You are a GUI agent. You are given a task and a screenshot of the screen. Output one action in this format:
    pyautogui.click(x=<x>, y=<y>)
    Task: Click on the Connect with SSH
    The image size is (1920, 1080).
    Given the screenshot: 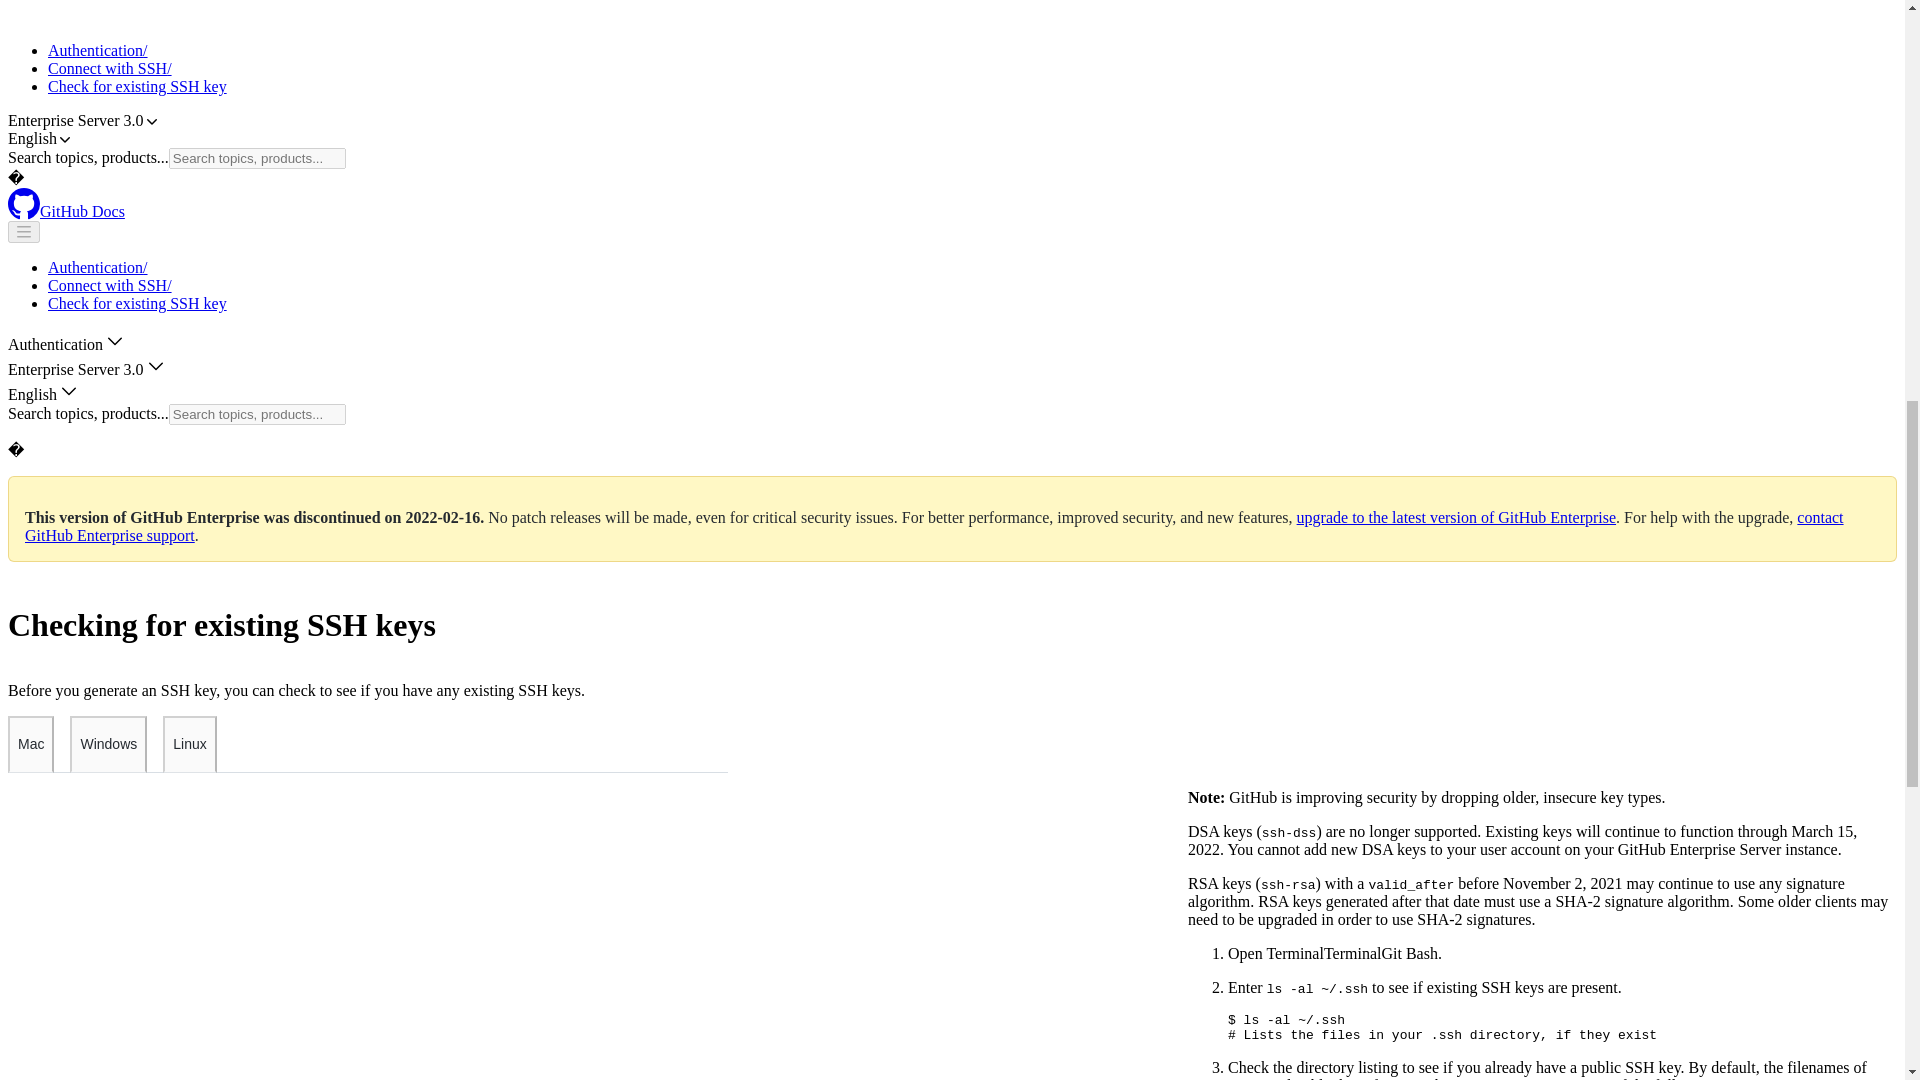 What is the action you would take?
    pyautogui.click(x=110, y=68)
    